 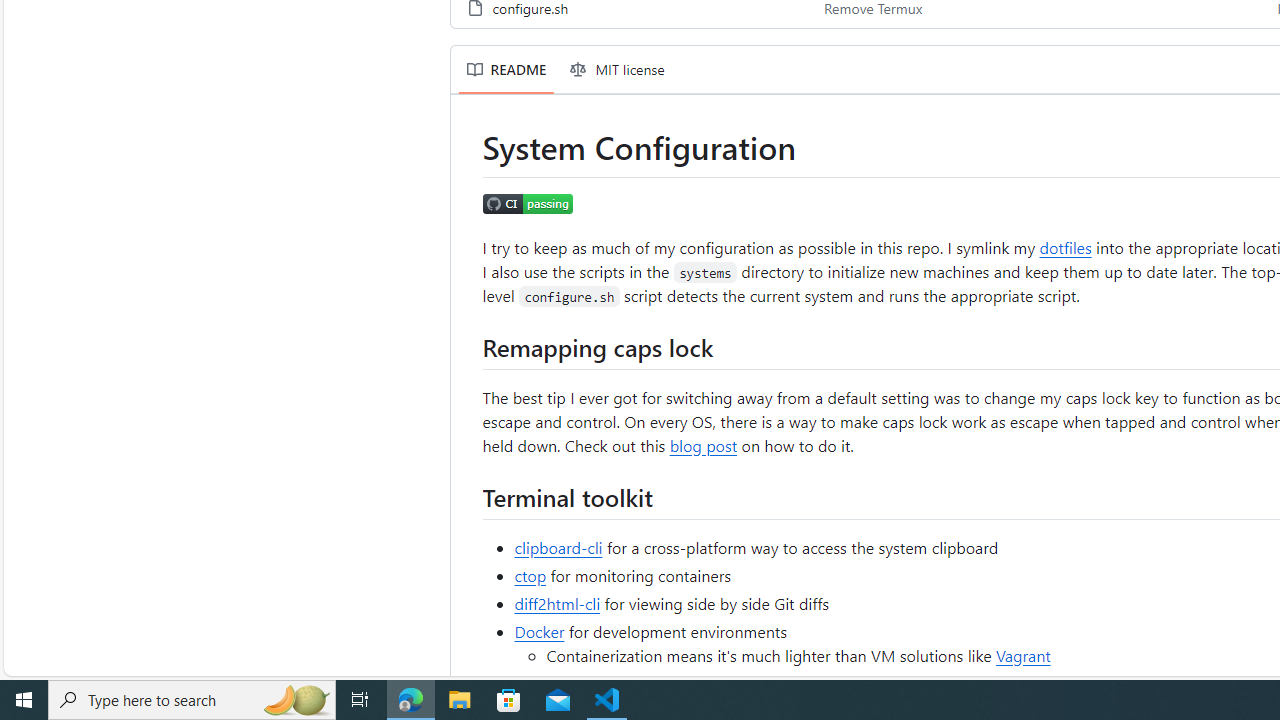 I want to click on README, so click(x=506, y=70).